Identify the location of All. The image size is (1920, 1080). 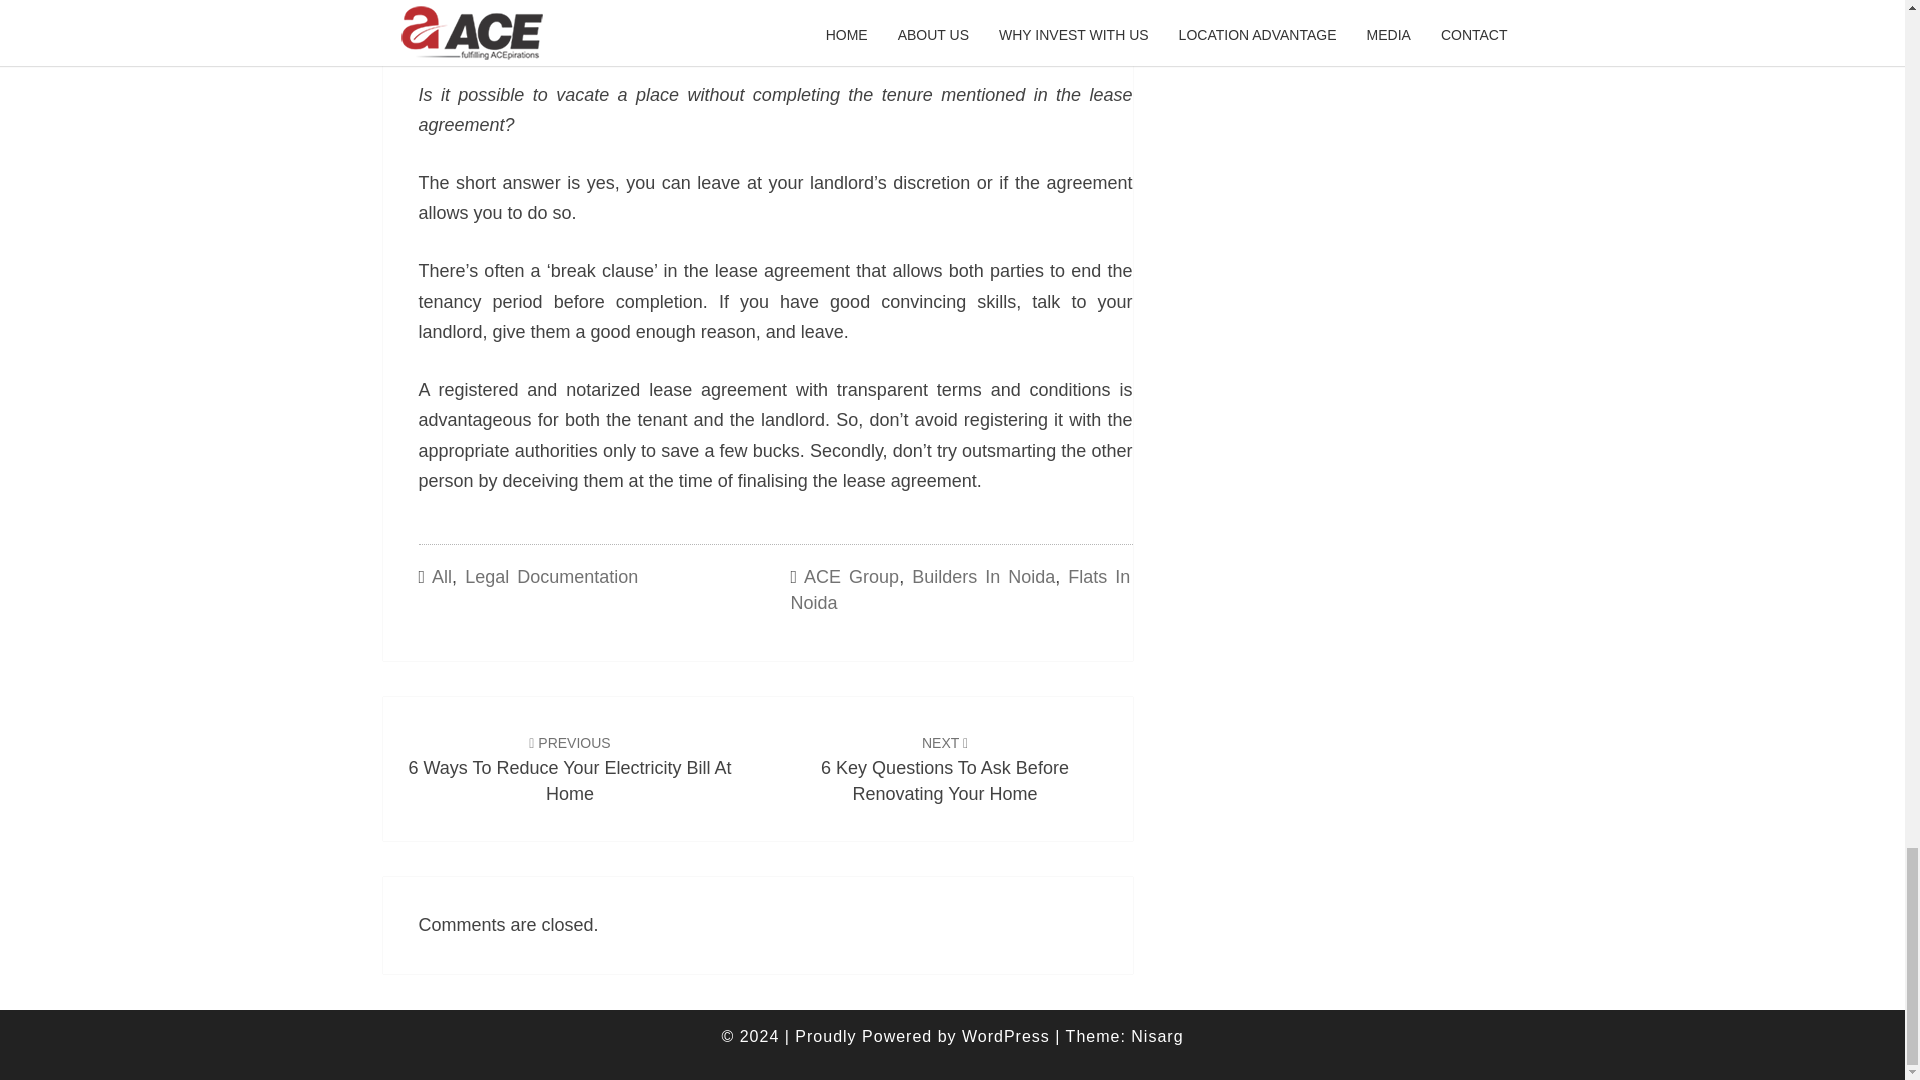
(983, 577).